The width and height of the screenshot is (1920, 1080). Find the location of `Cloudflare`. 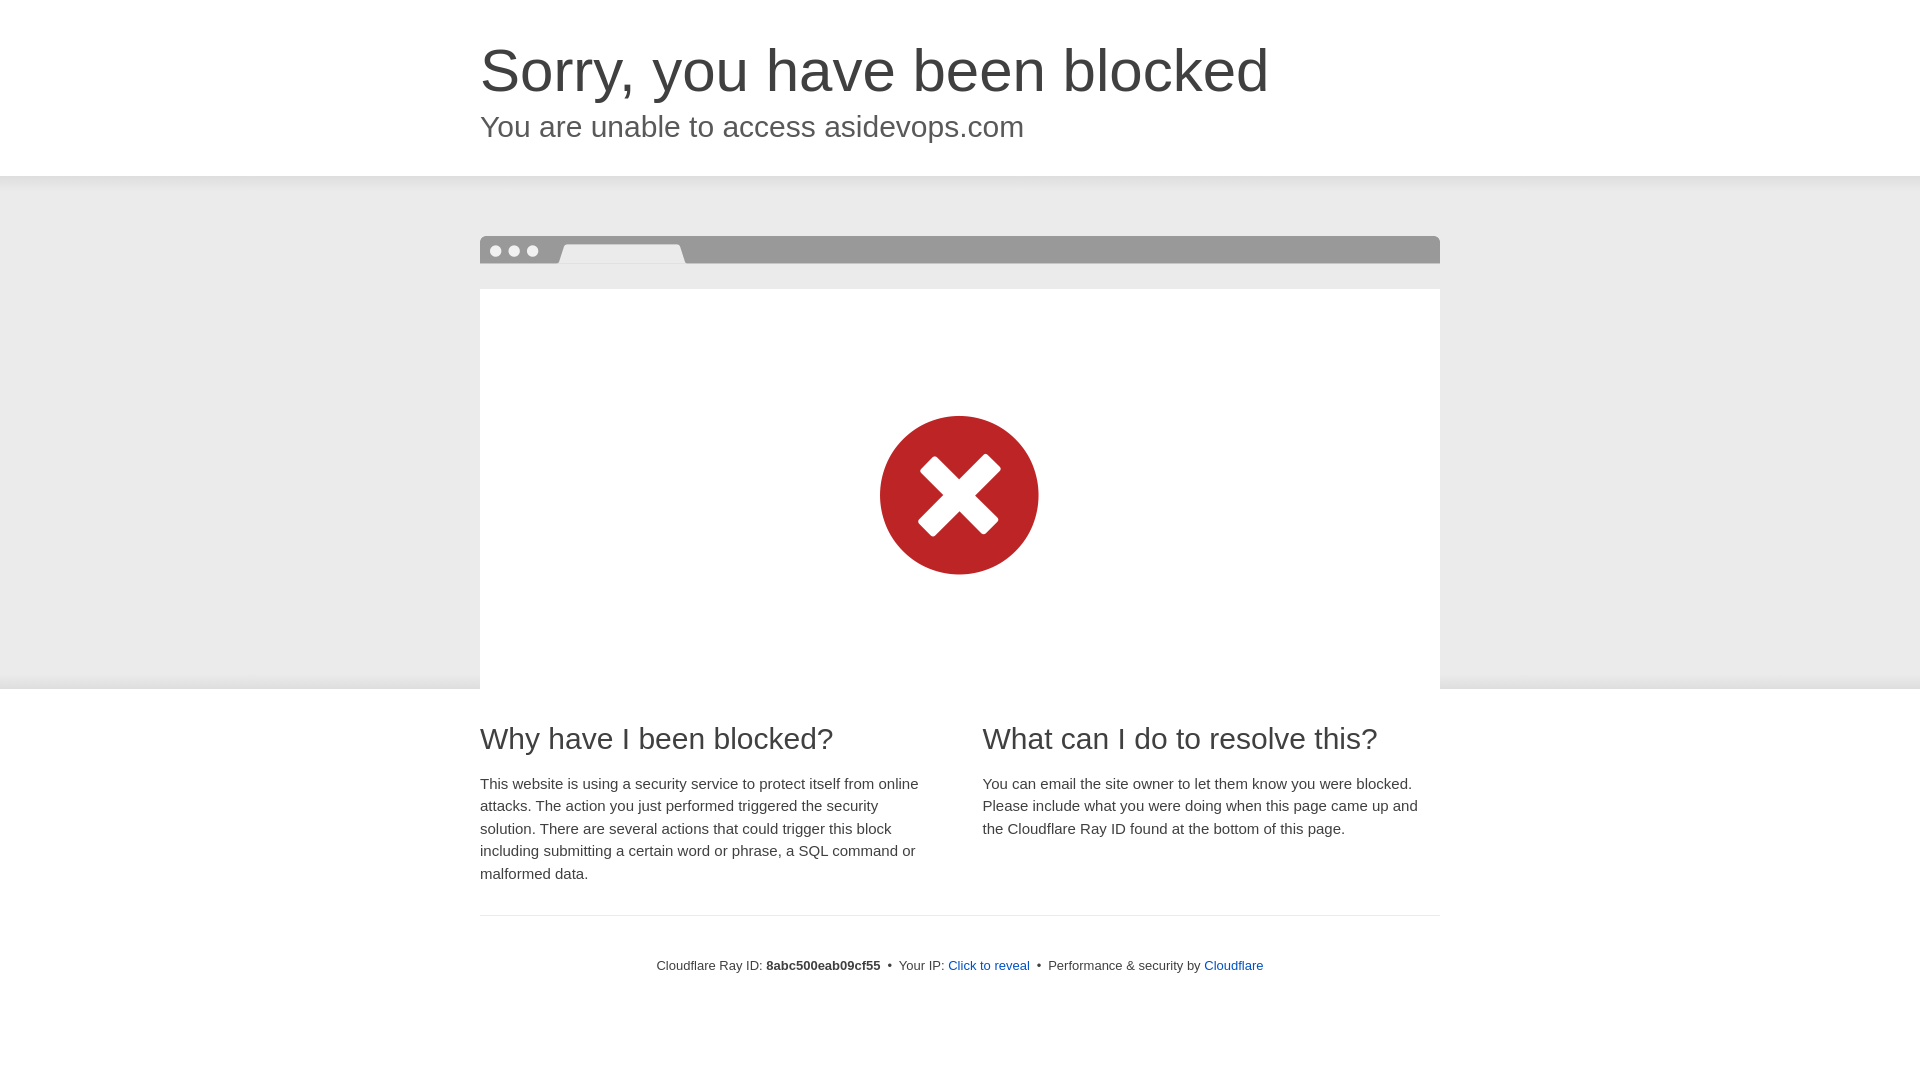

Cloudflare is located at coordinates (1233, 965).